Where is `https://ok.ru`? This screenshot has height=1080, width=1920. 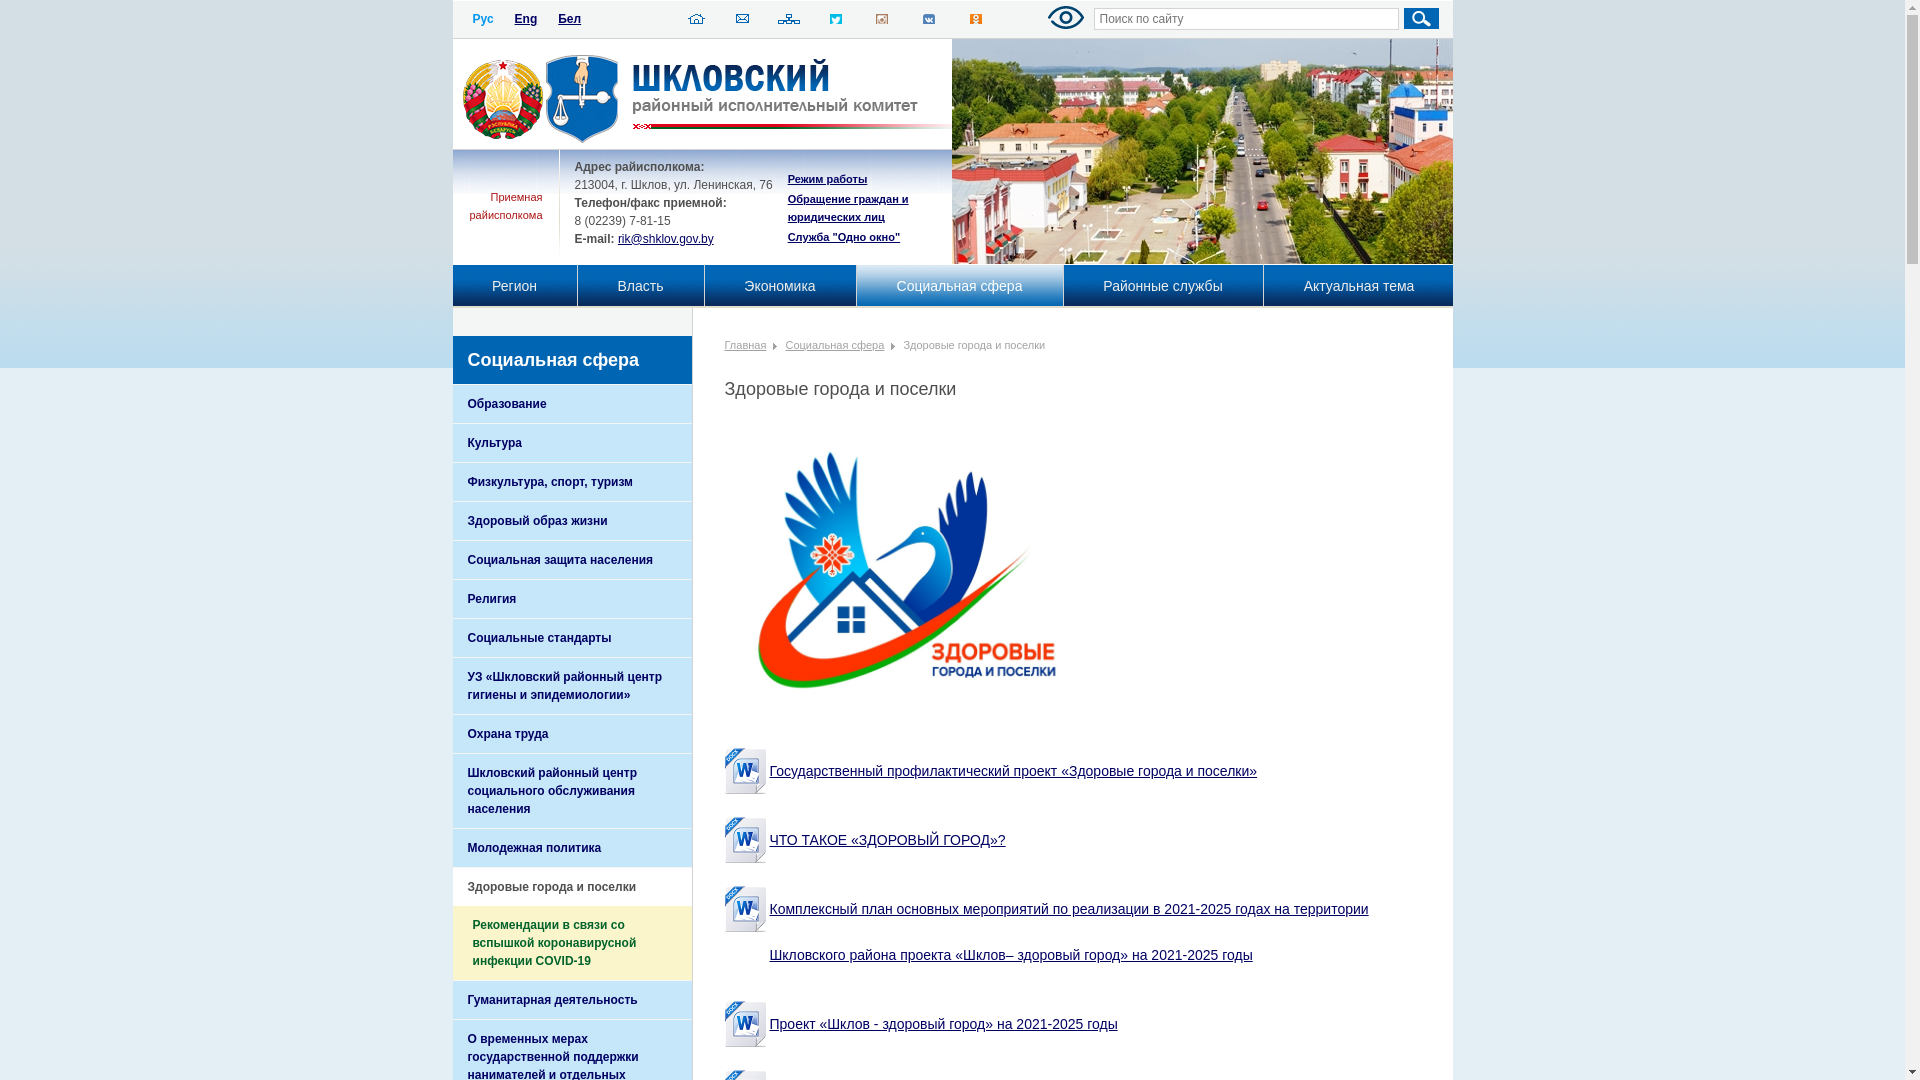 https://ok.ru is located at coordinates (976, 23).